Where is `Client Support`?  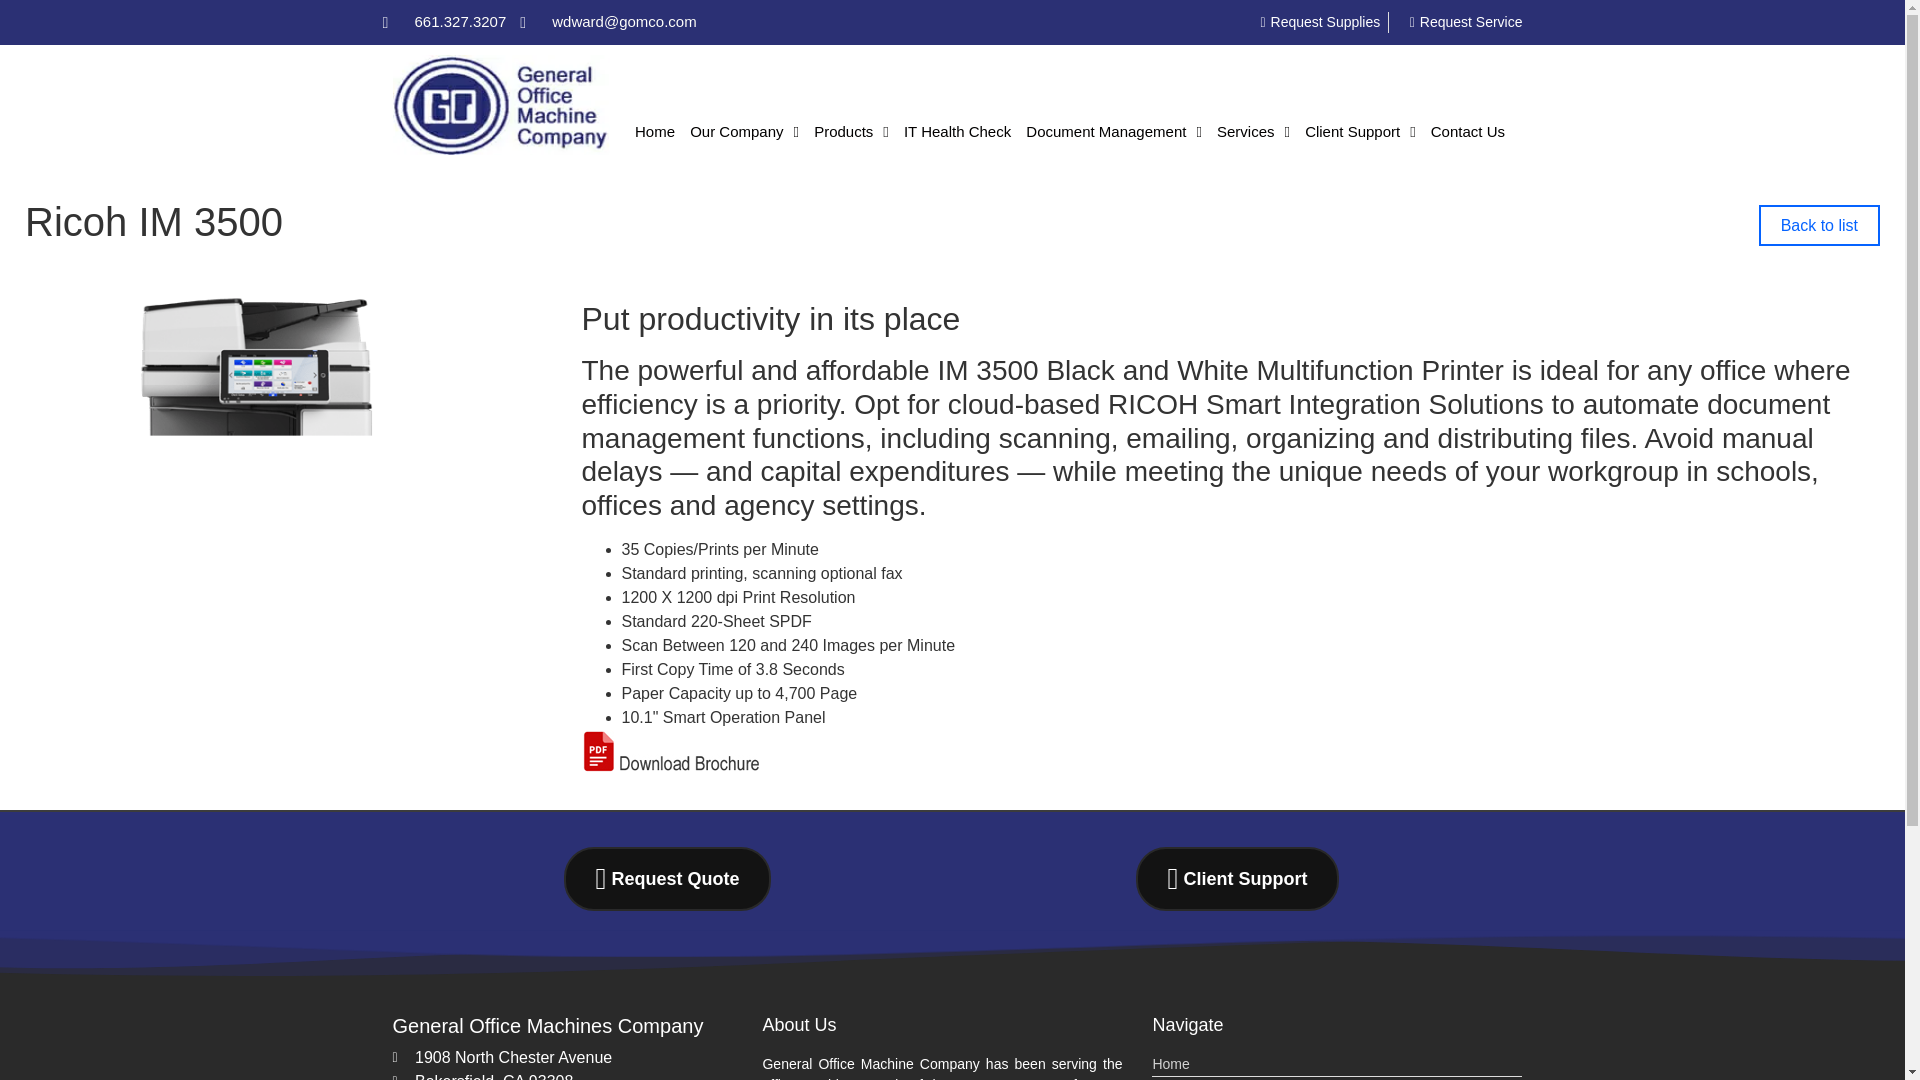
Client Support is located at coordinates (1360, 132).